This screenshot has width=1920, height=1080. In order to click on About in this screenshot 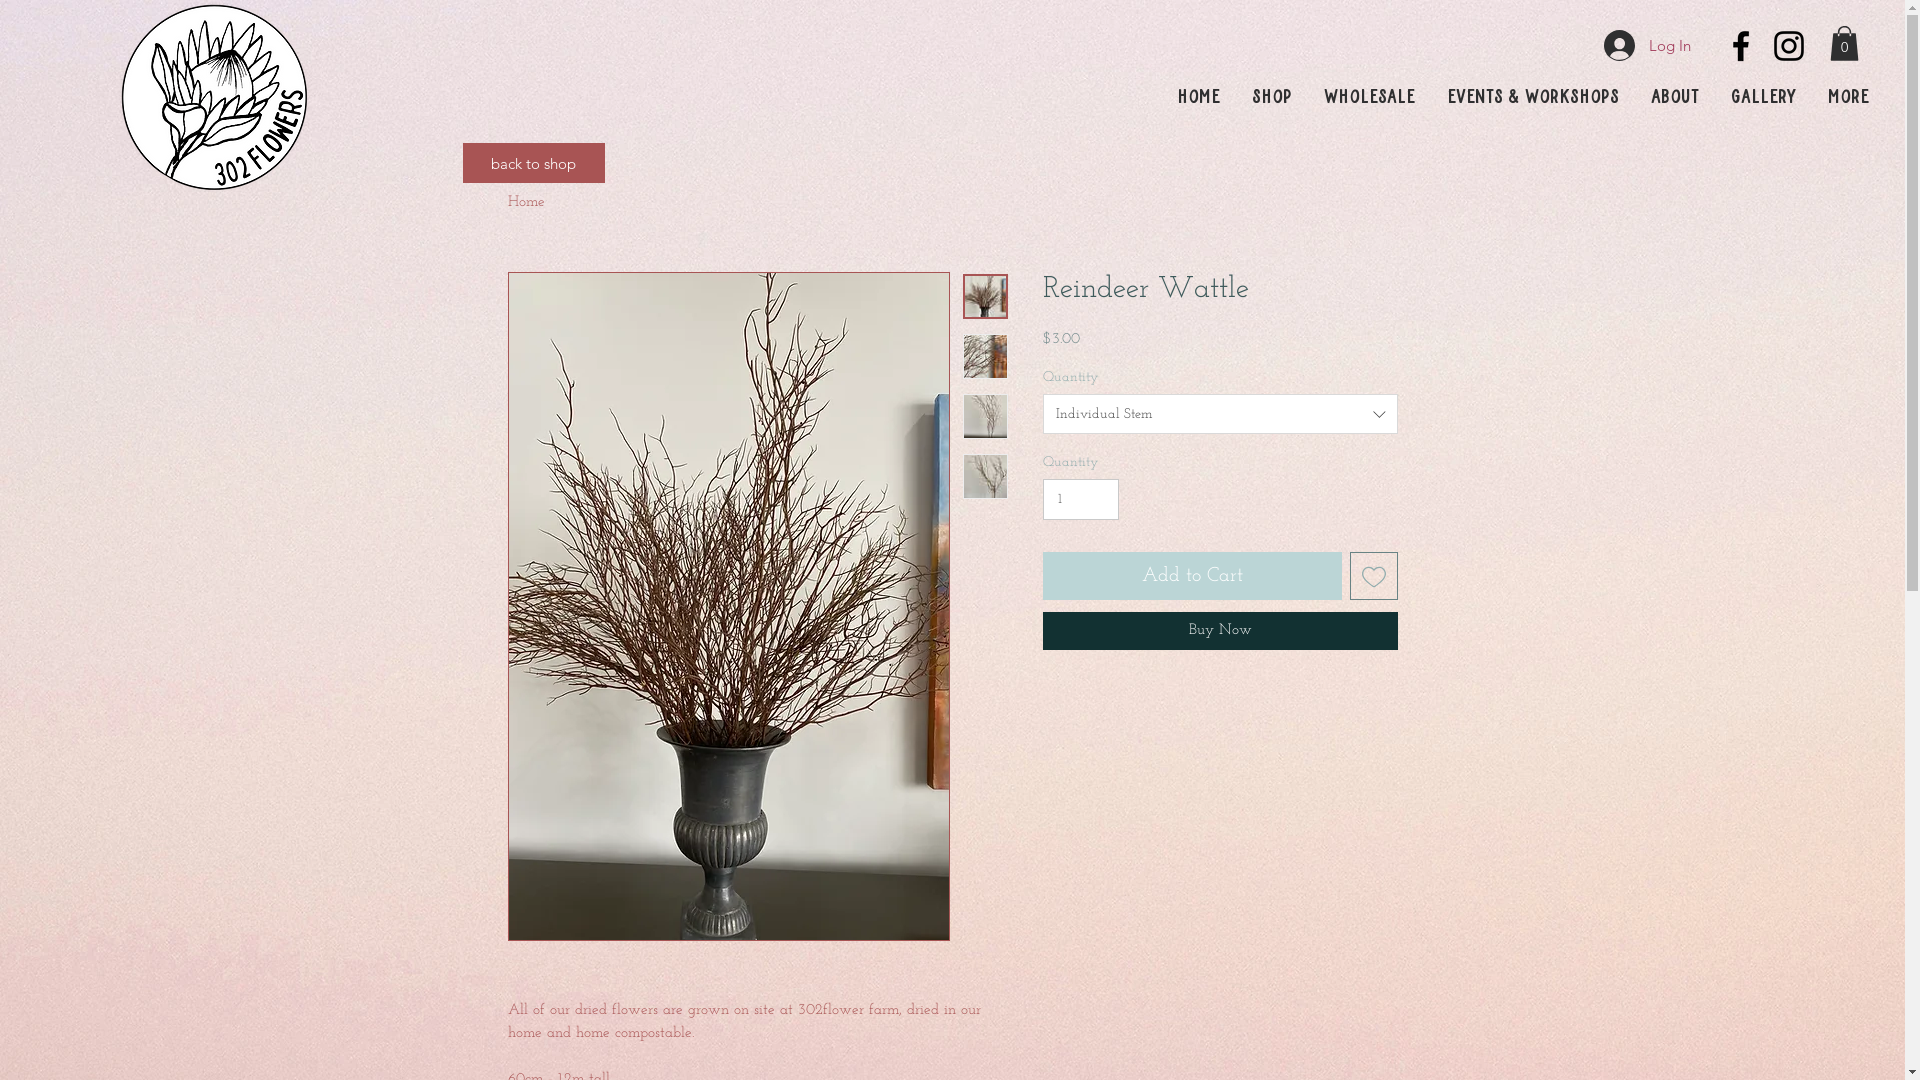, I will do `click(1675, 98)`.